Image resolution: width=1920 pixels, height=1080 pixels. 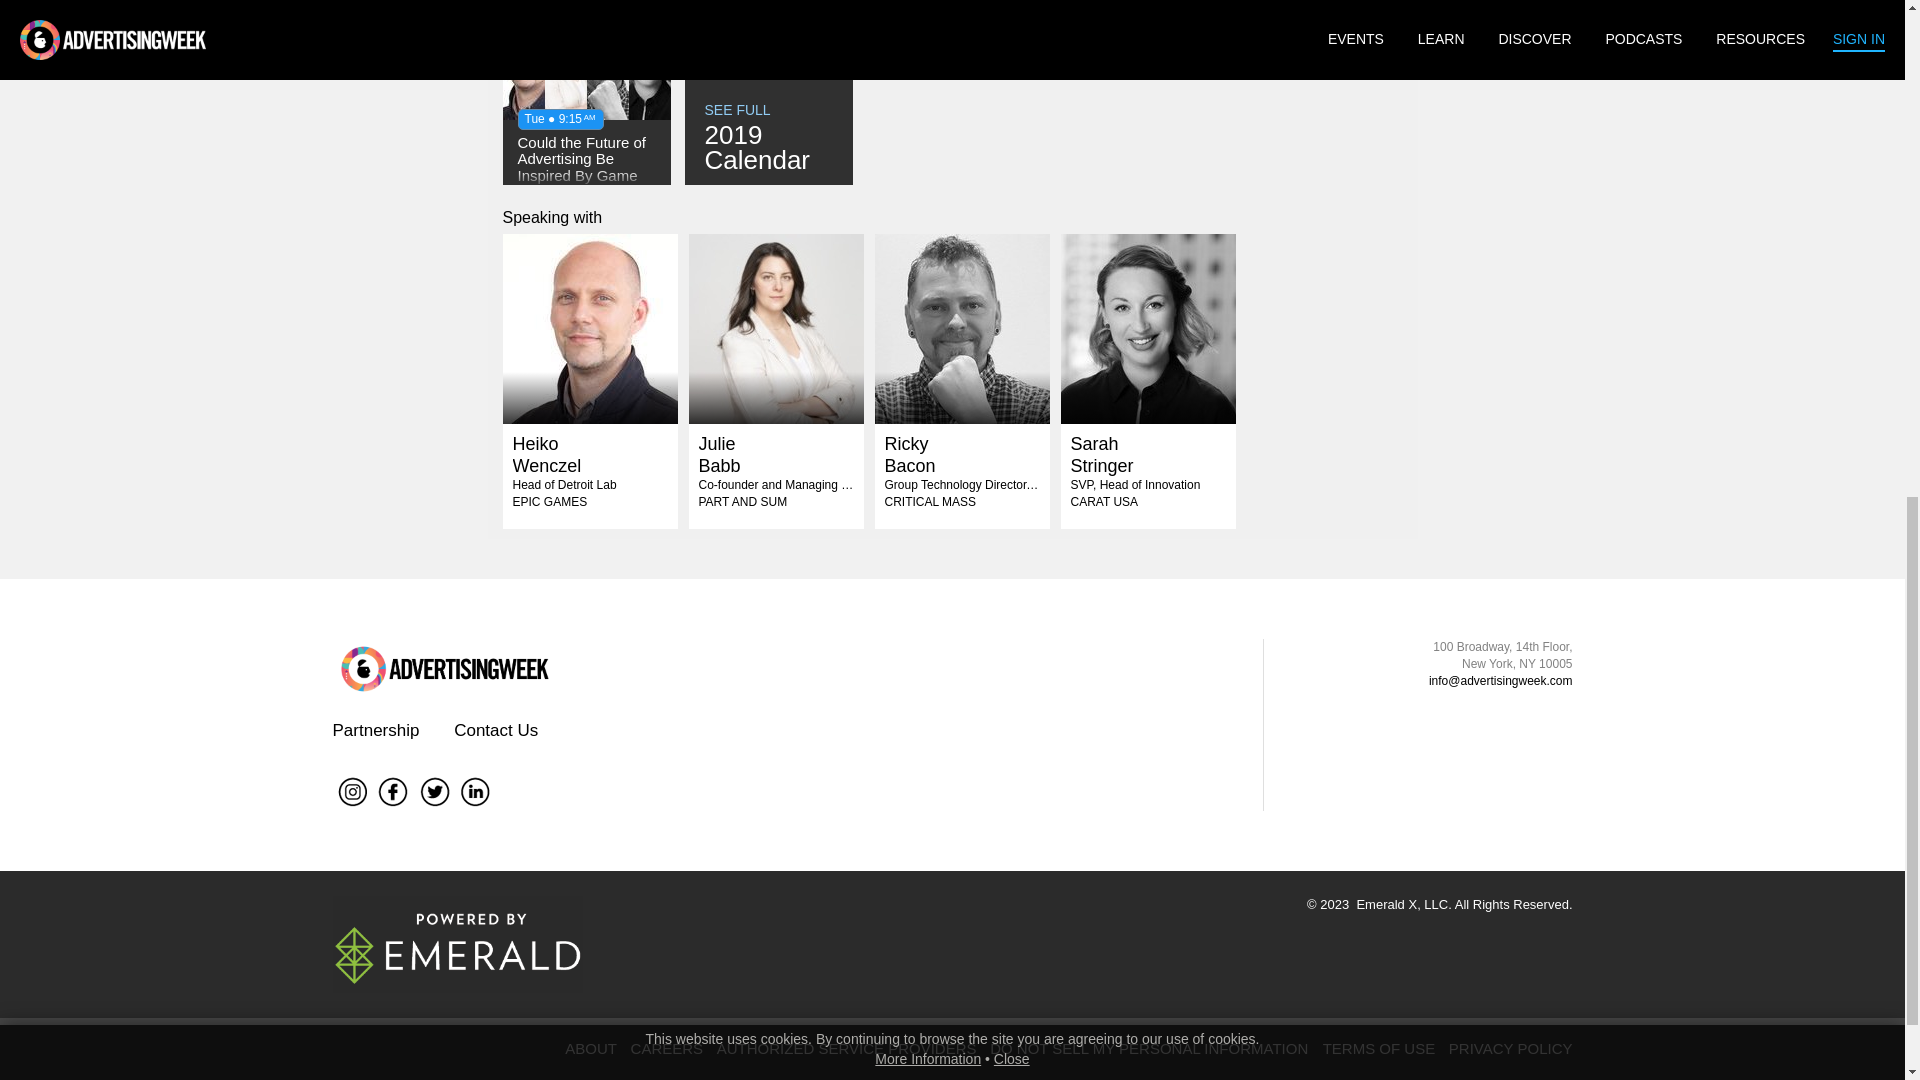 What do you see at coordinates (456, 944) in the screenshot?
I see `CAREERS` at bounding box center [456, 944].